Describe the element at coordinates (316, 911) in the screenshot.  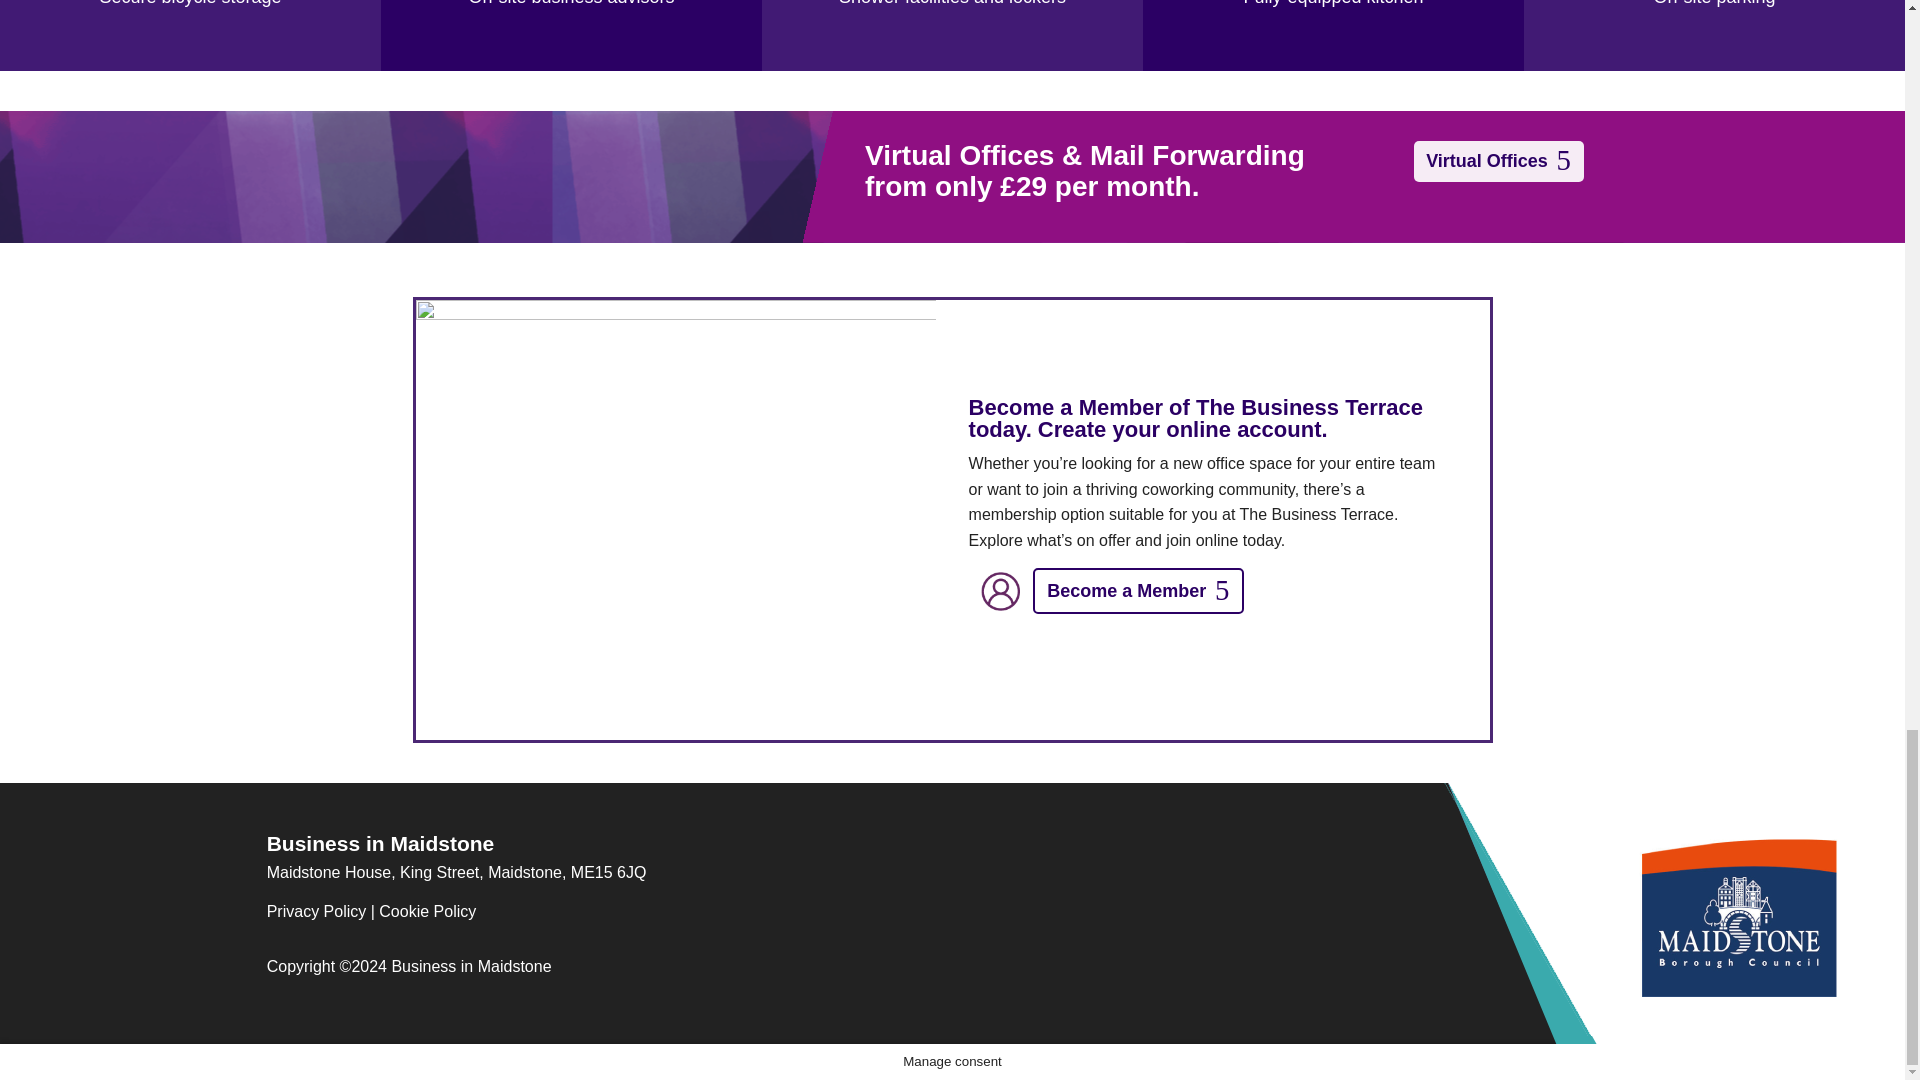
I see `Privacy Policy` at that location.